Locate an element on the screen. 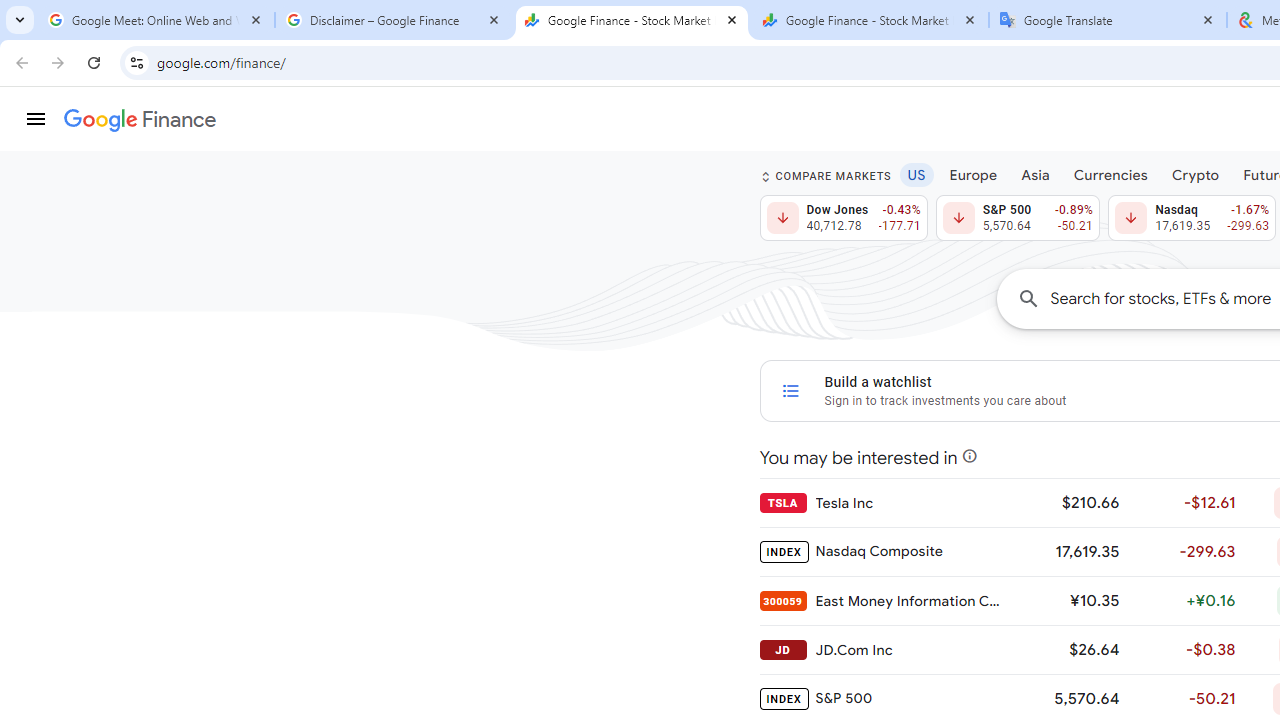 This screenshot has width=1280, height=720. US is located at coordinates (916, 174).